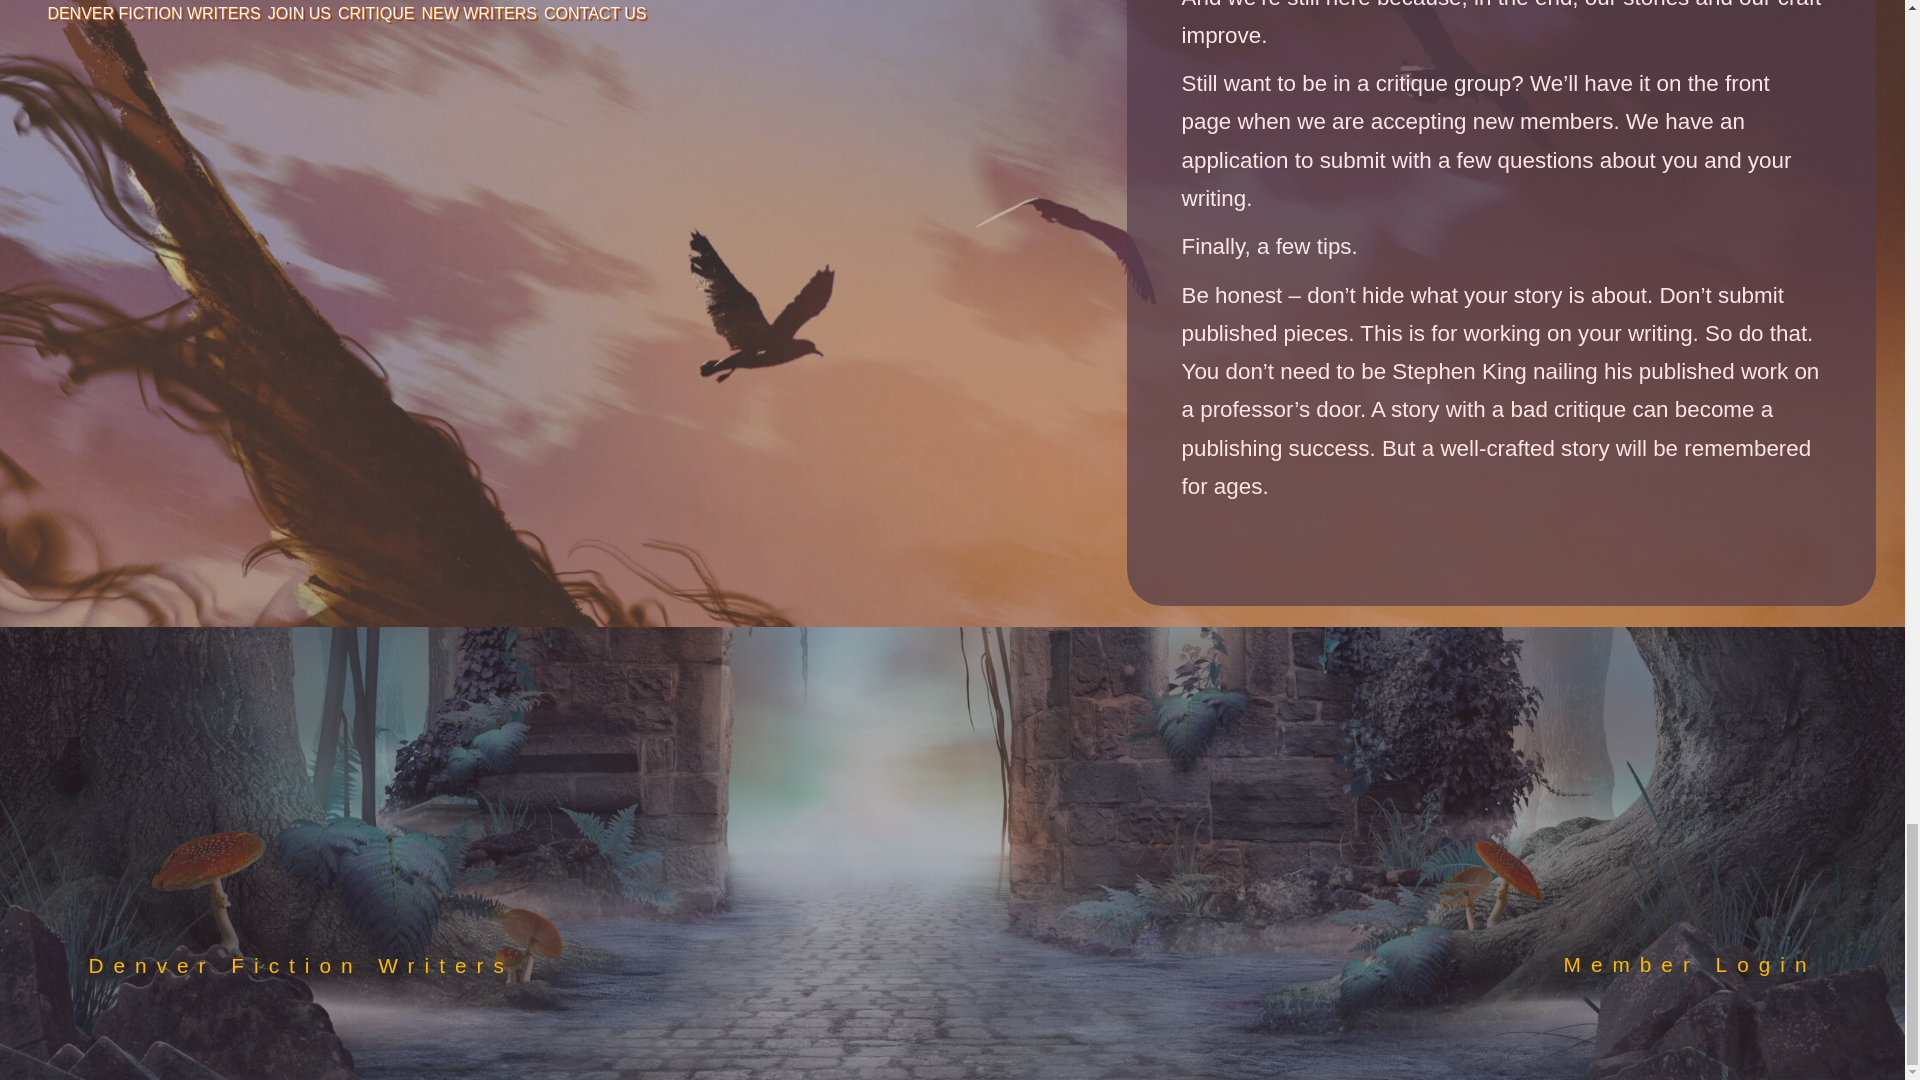  Describe the element at coordinates (300, 965) in the screenshot. I see `Denver Fiction Writers` at that location.